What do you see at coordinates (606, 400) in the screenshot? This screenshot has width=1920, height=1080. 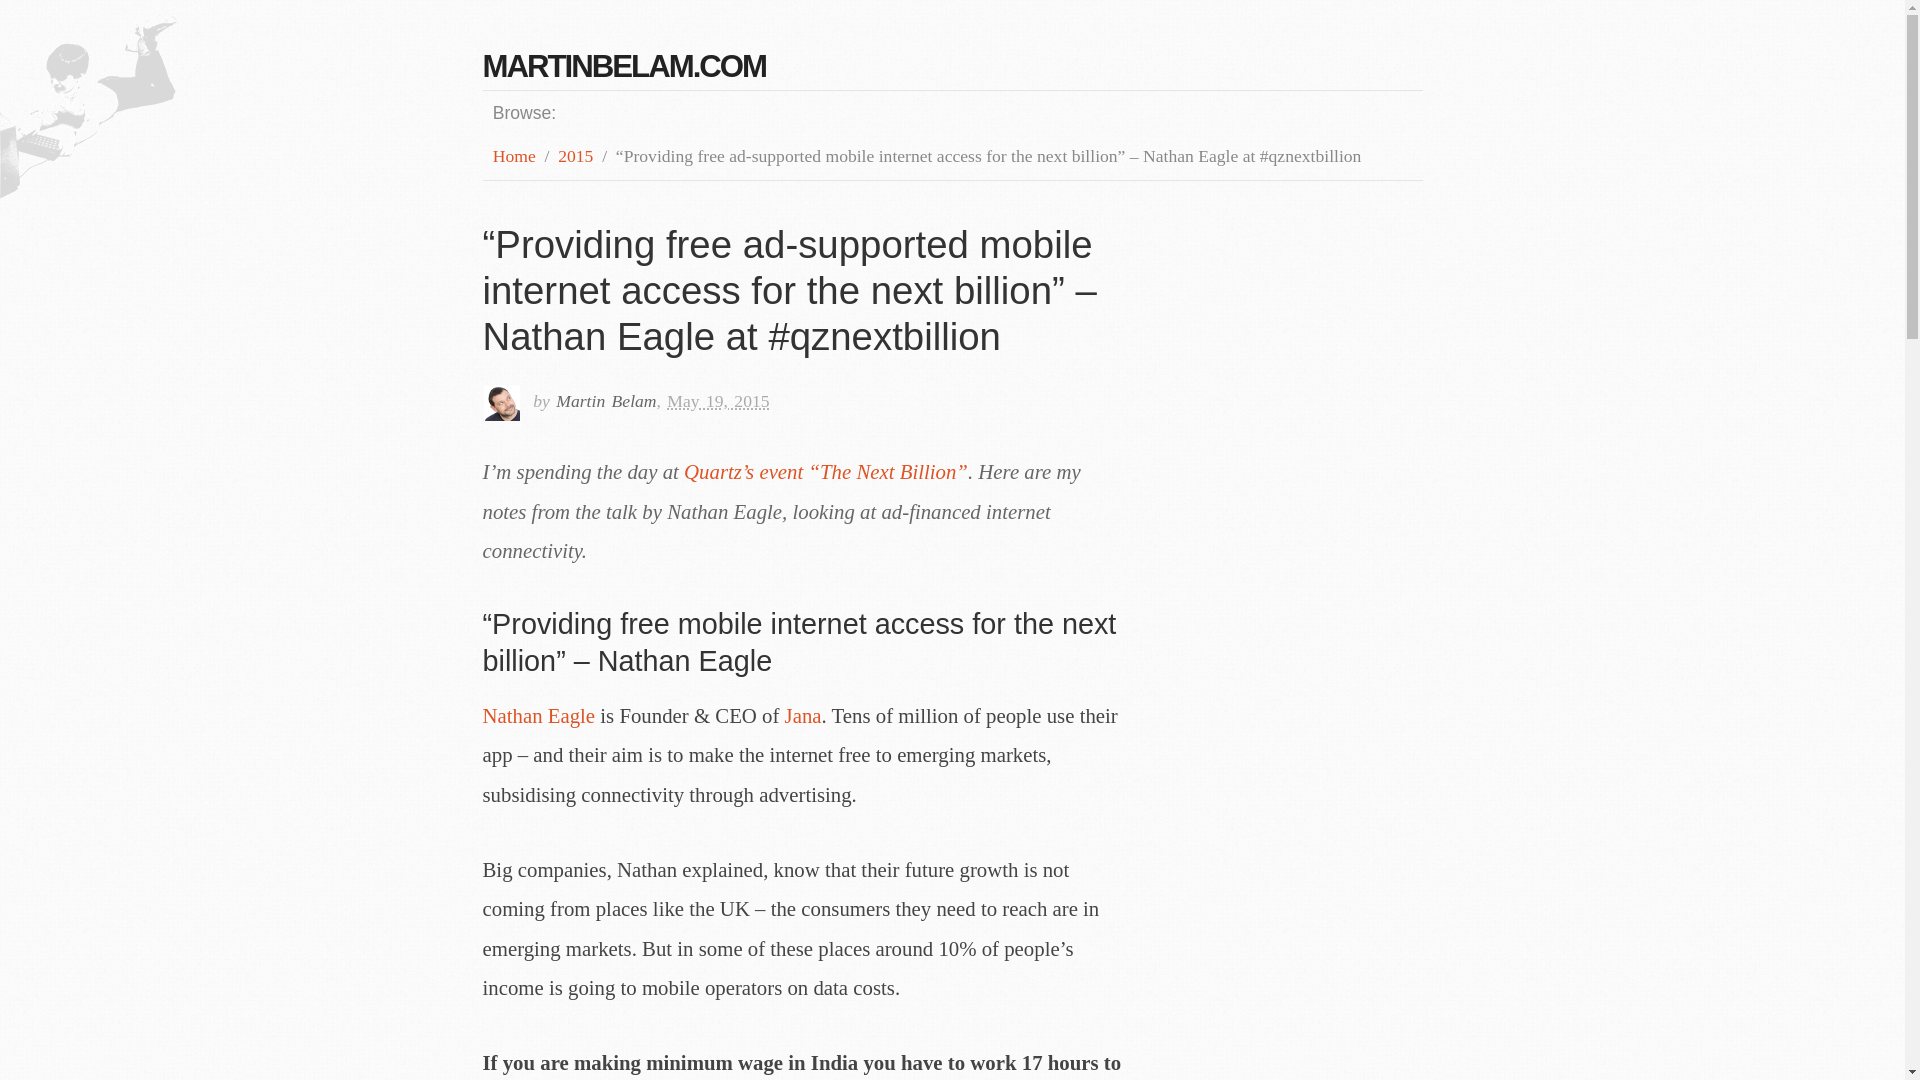 I see `Martin Belam` at bounding box center [606, 400].